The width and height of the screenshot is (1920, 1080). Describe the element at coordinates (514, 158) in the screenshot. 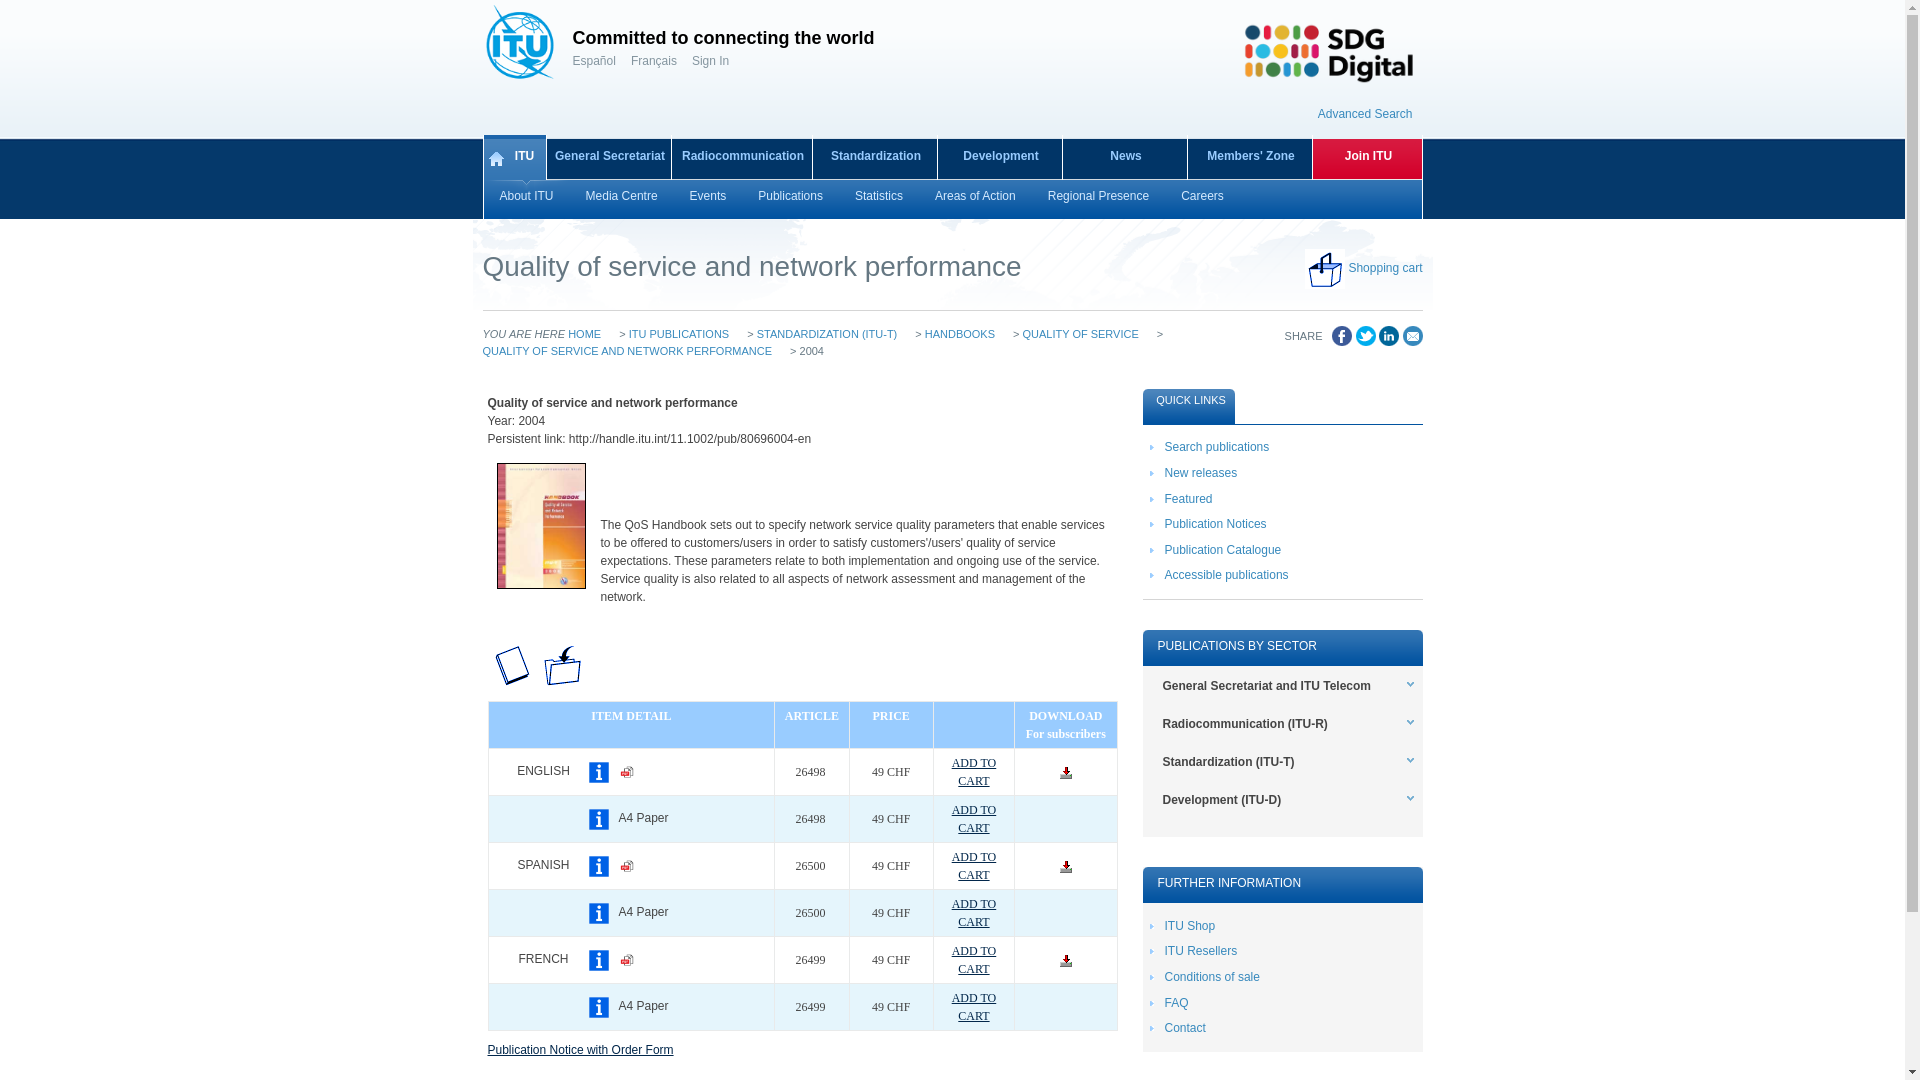

I see `ITU` at that location.